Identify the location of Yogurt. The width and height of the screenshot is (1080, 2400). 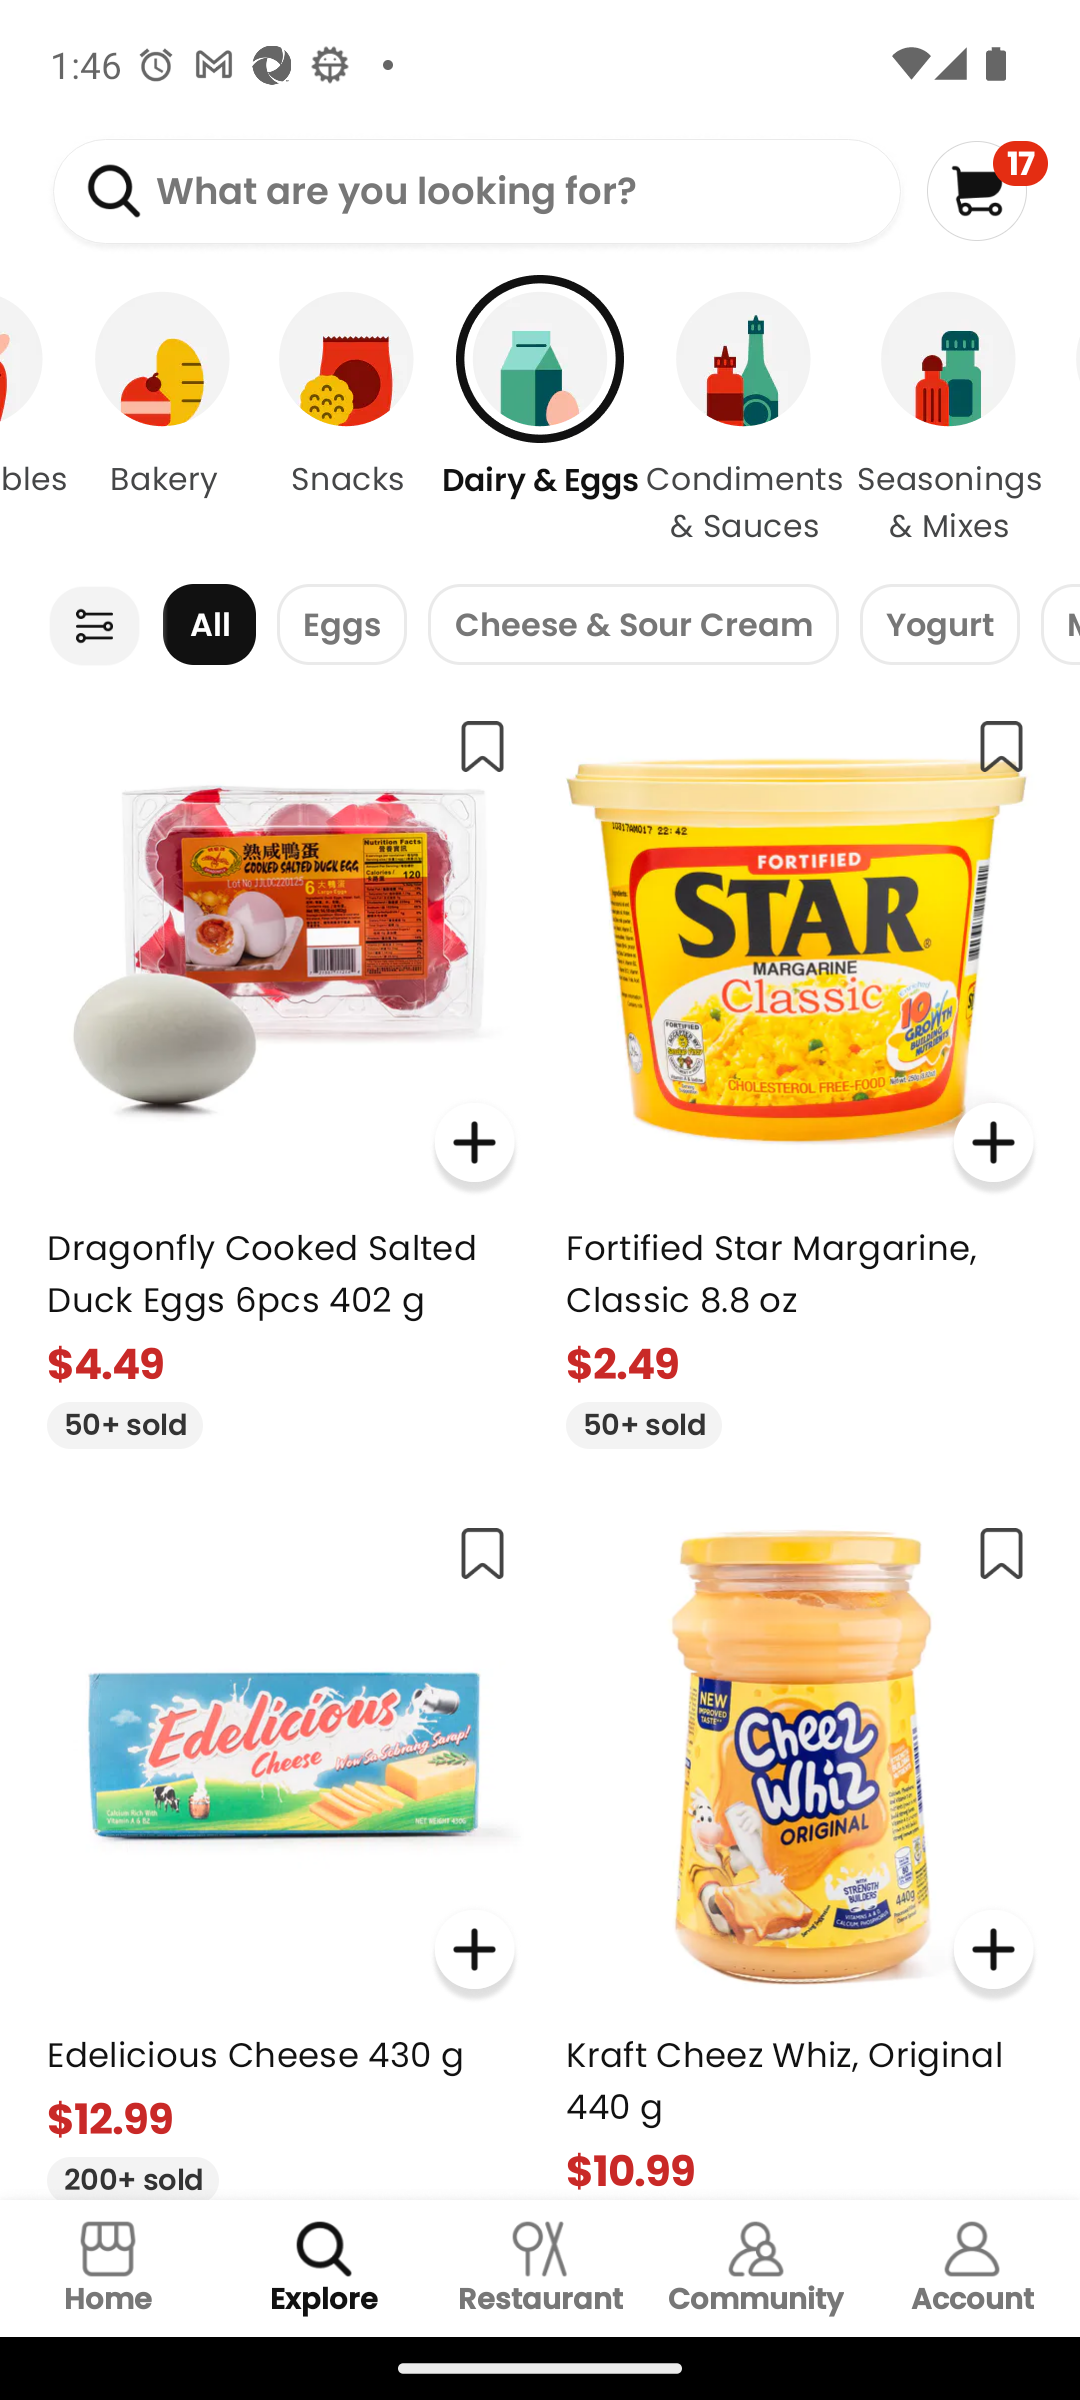
(939, 624).